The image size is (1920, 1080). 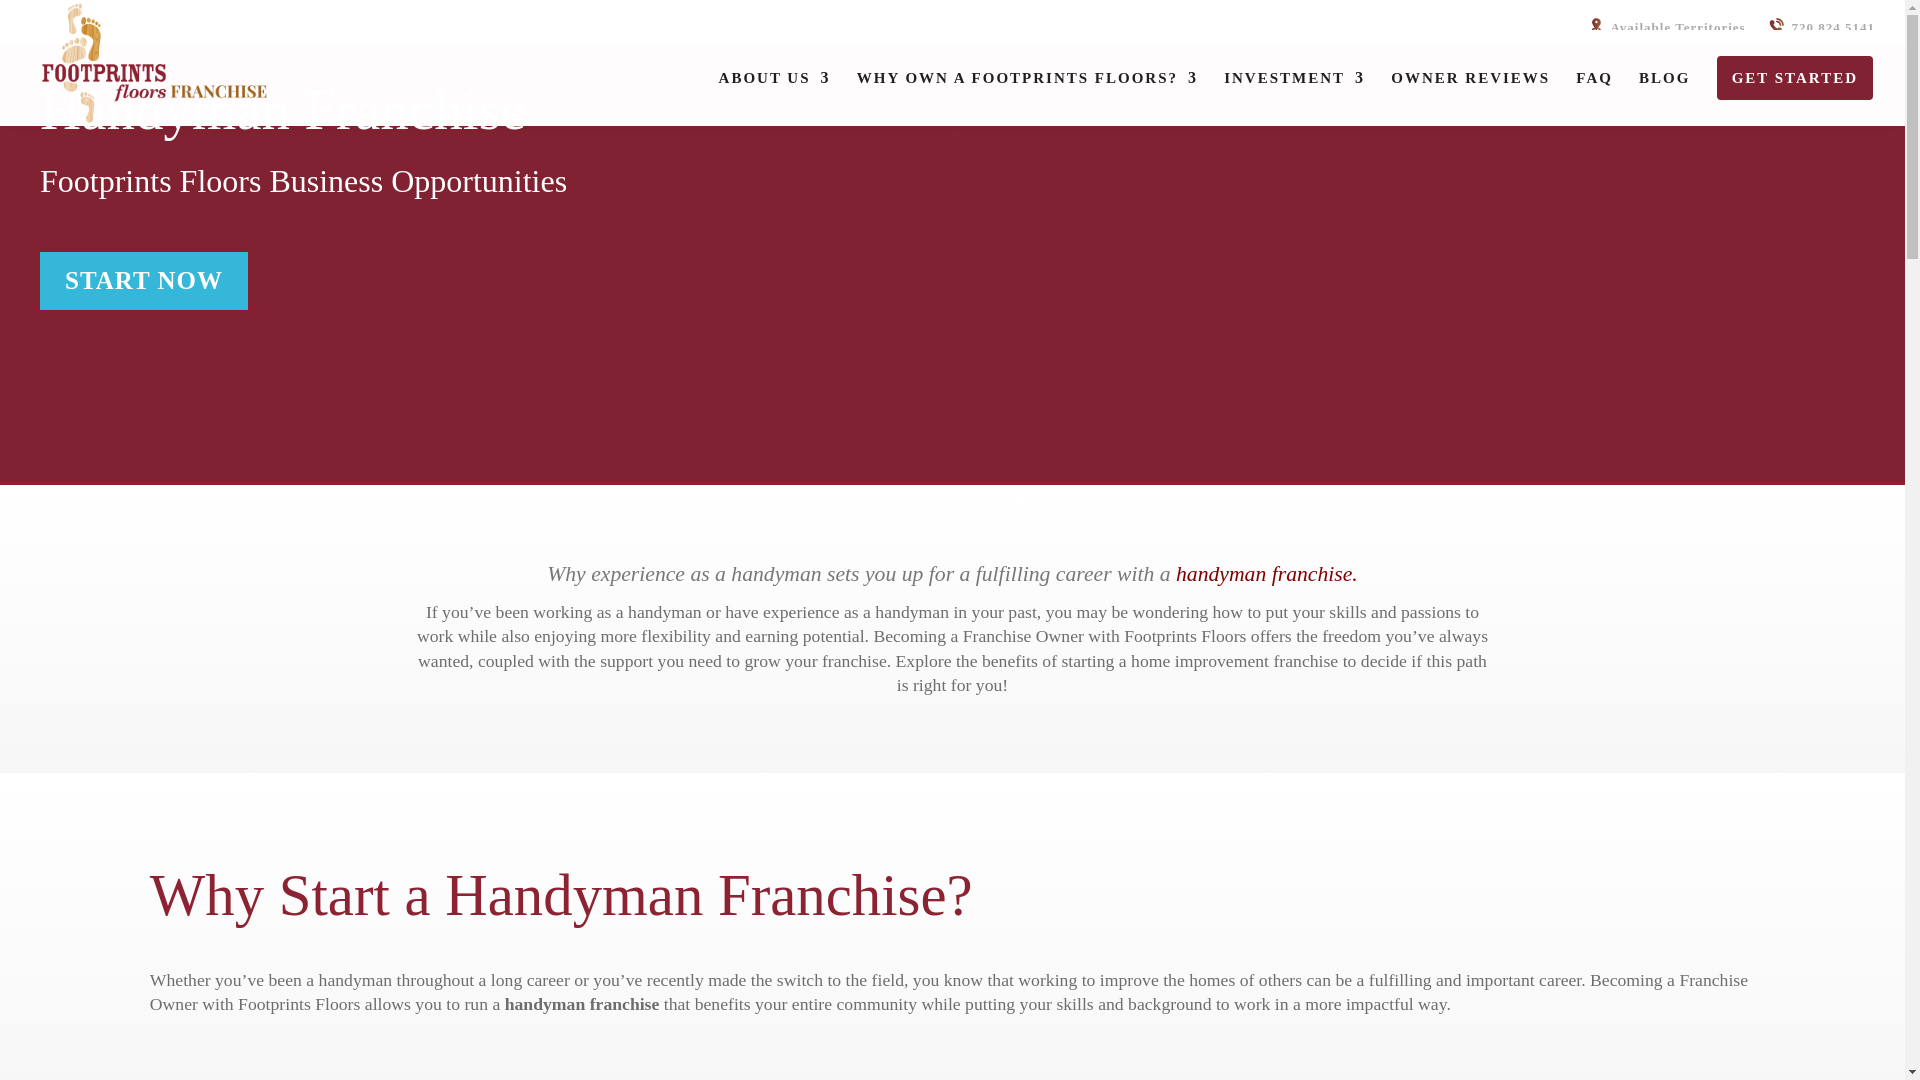 What do you see at coordinates (1820, 26) in the screenshot?
I see `720.824.5141` at bounding box center [1820, 26].